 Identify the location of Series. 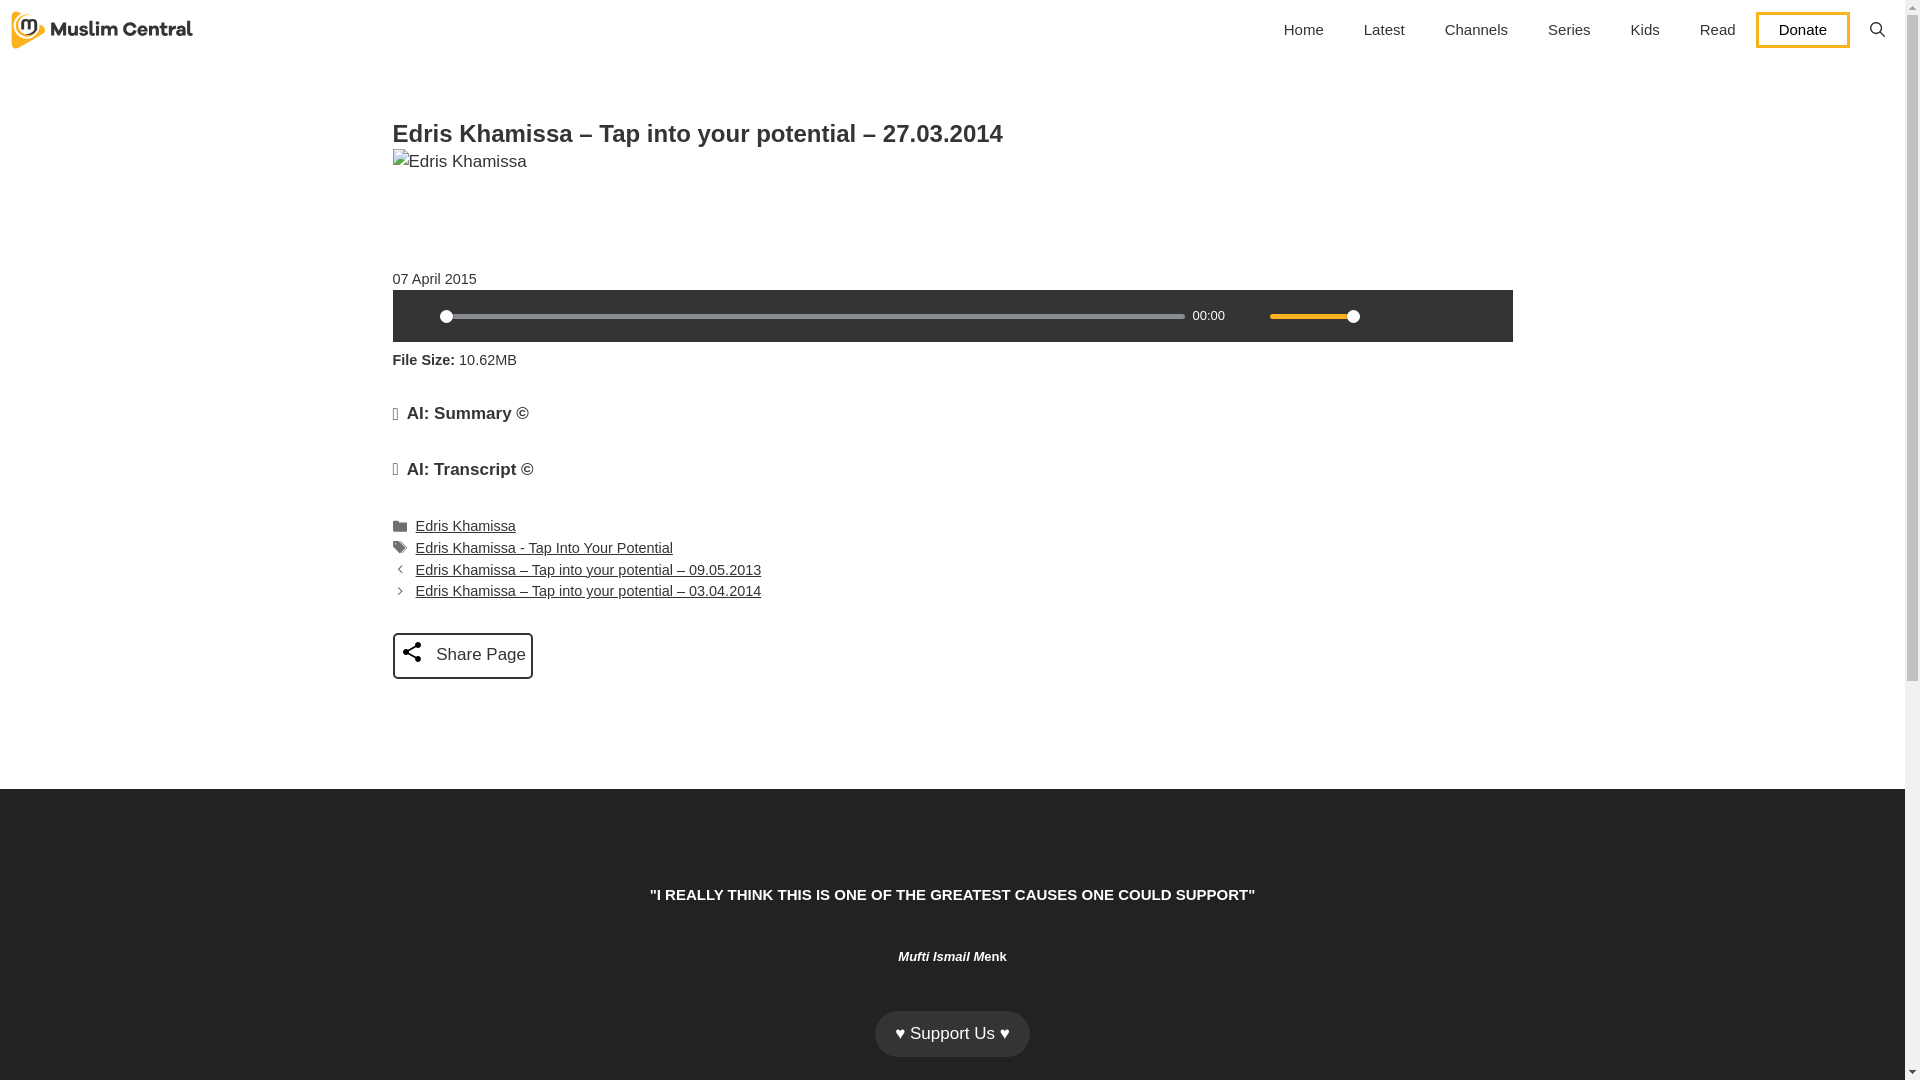
(1569, 30).